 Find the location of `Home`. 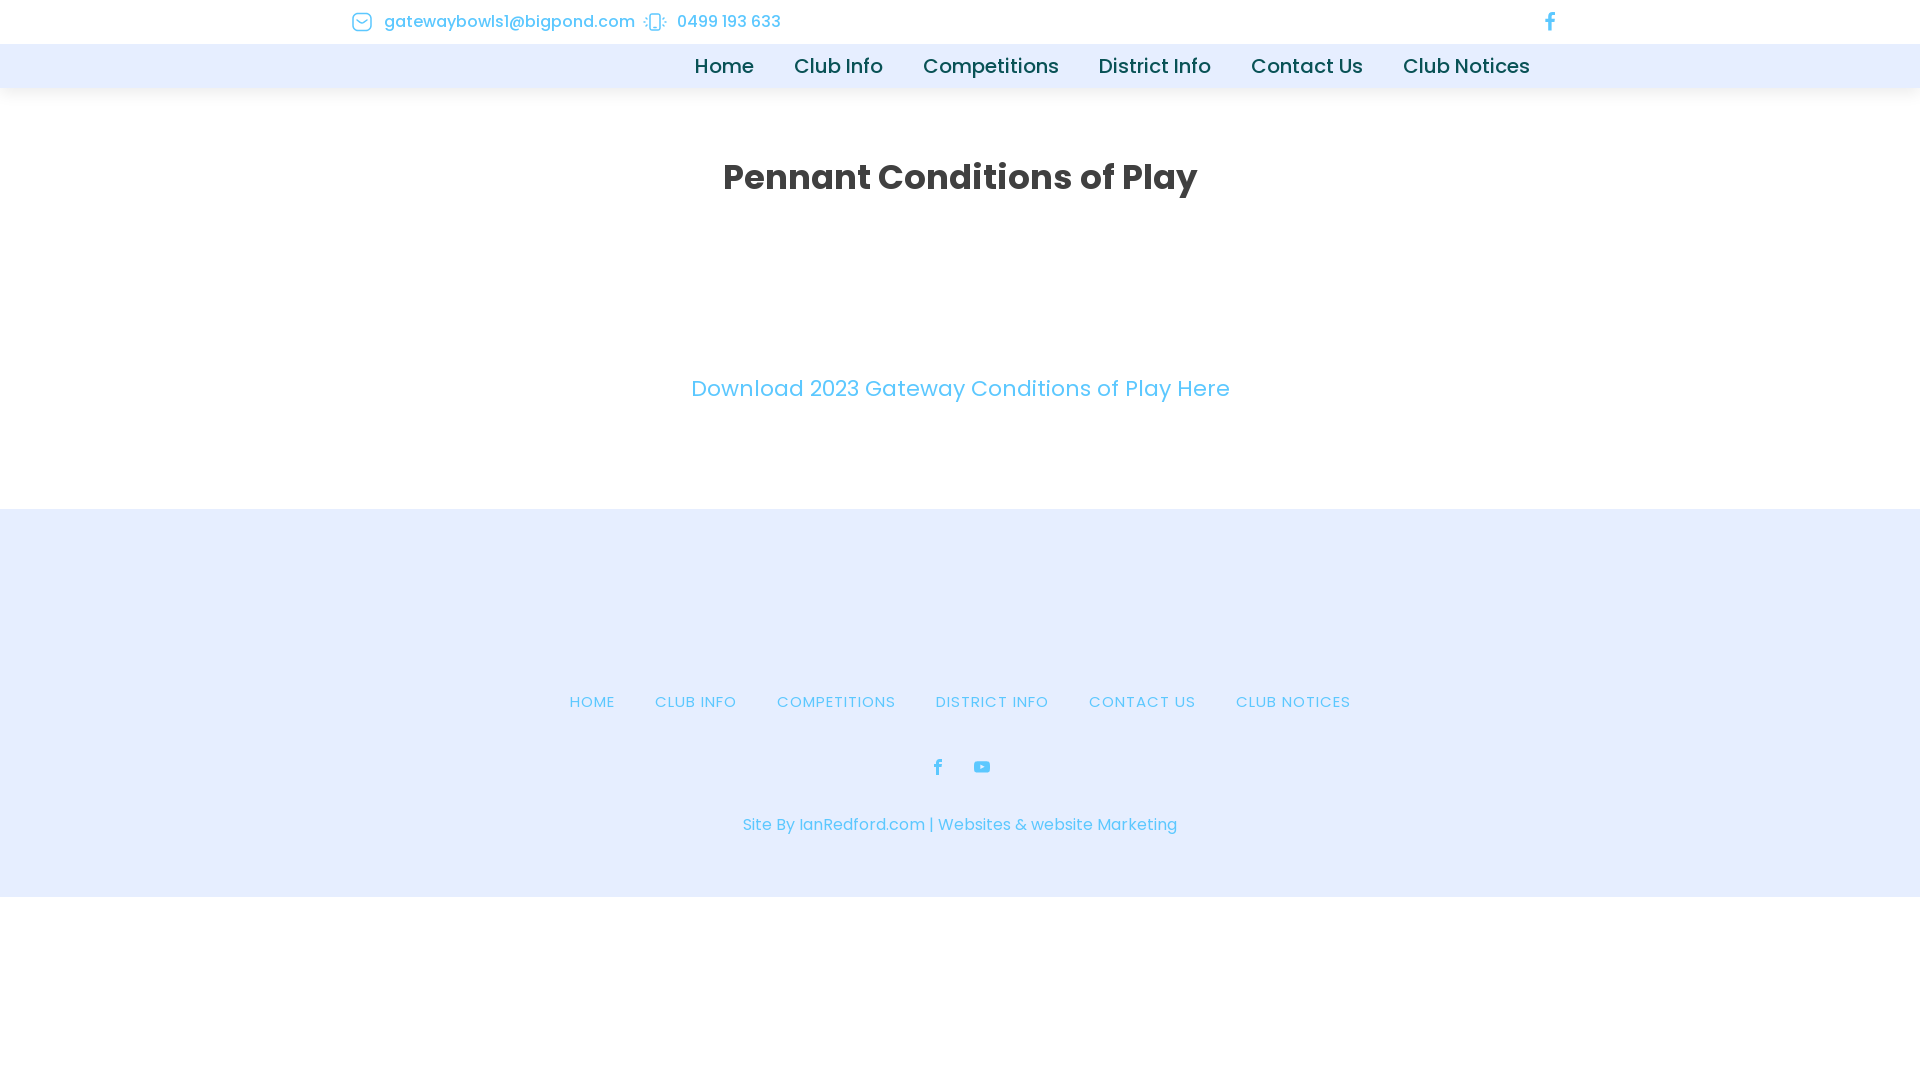

Home is located at coordinates (724, 66).